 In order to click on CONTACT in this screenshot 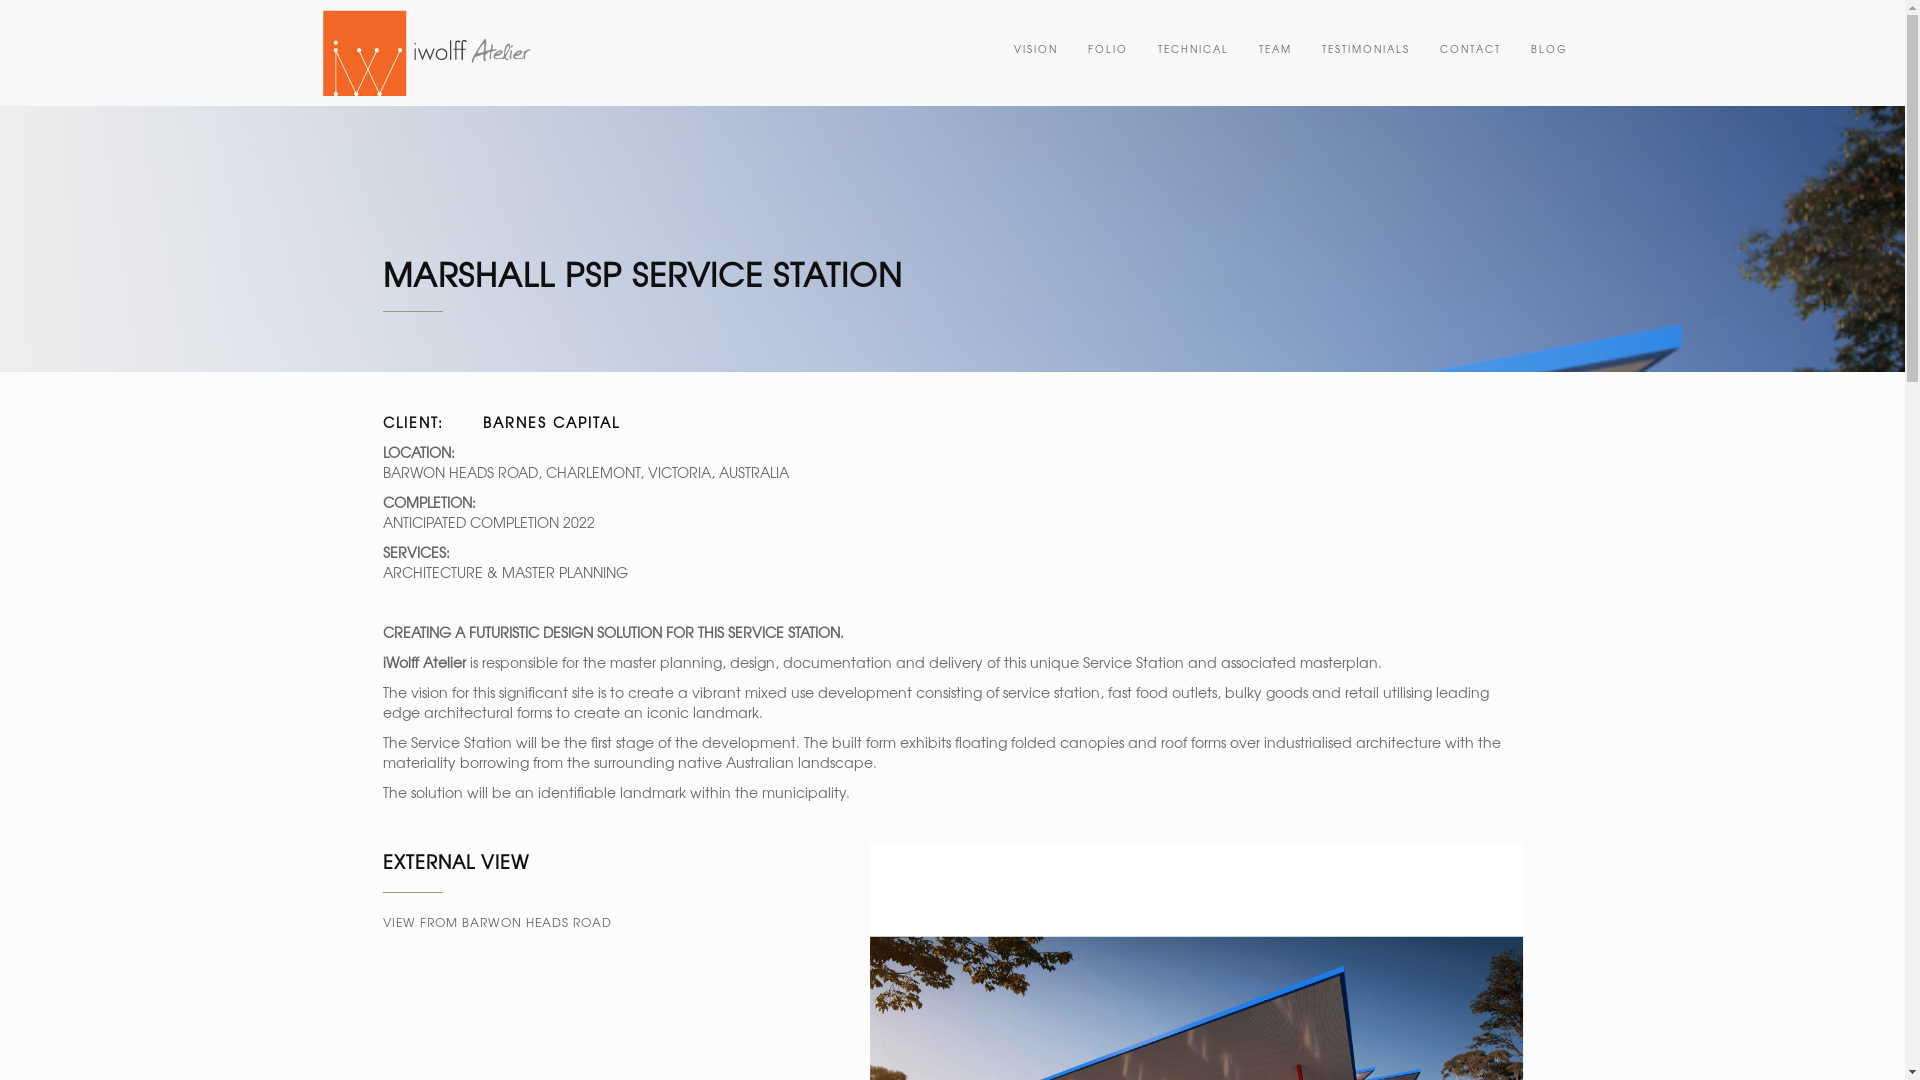, I will do `click(1470, 49)`.